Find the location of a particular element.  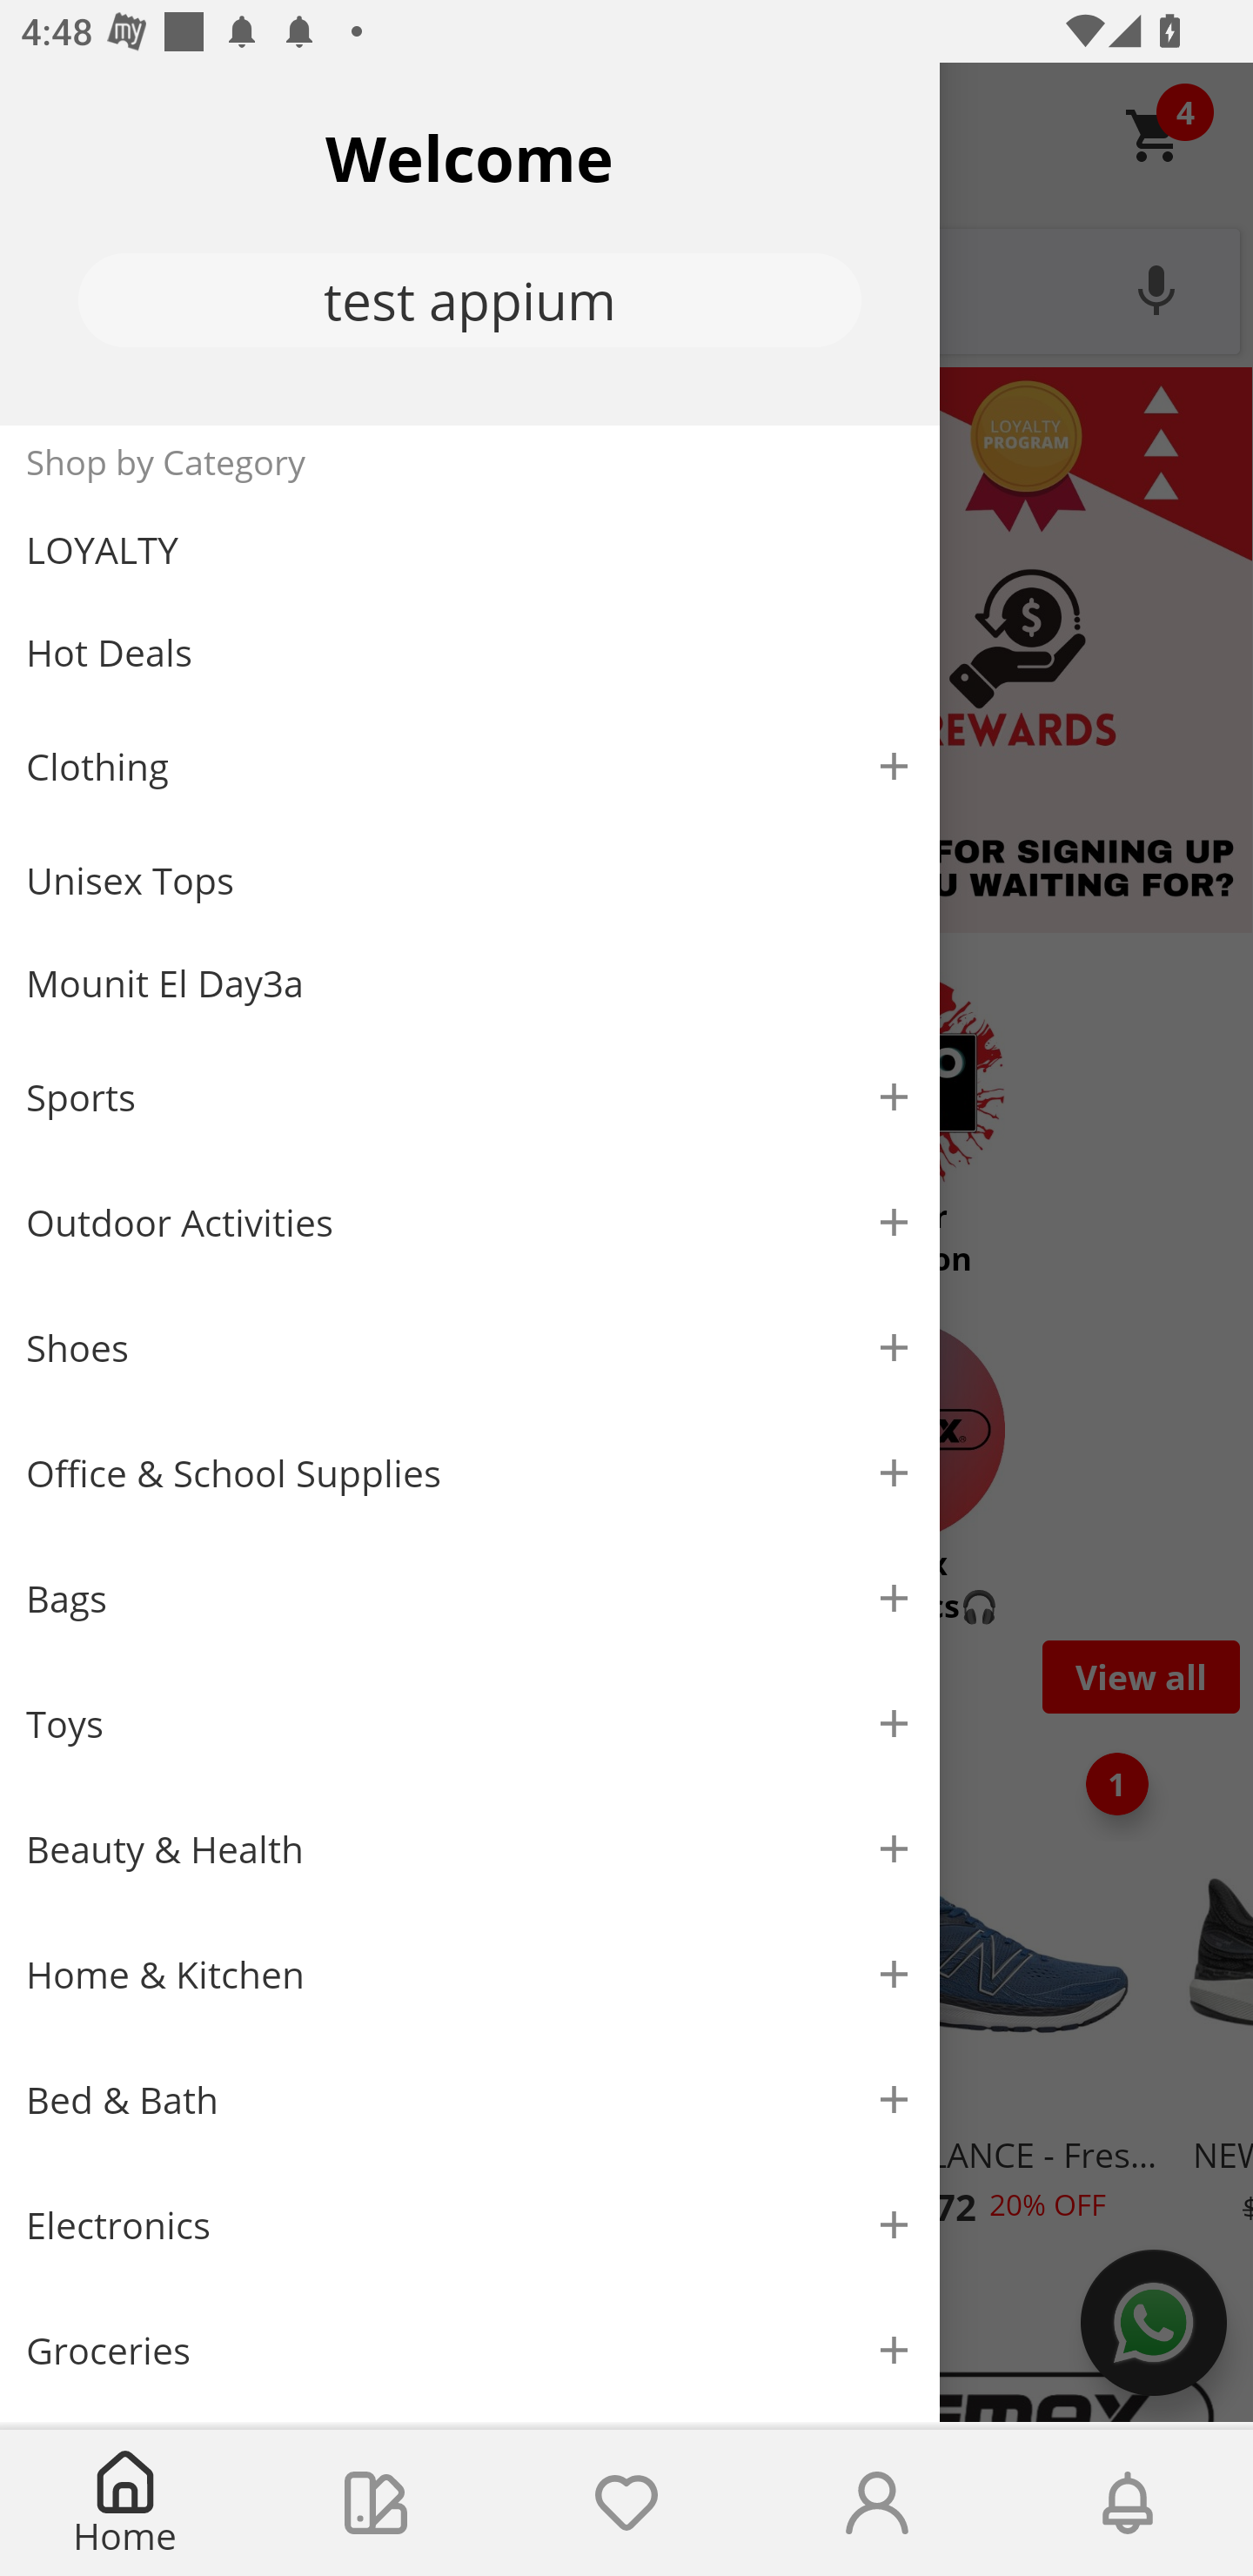

Sports is located at coordinates (470, 1097).